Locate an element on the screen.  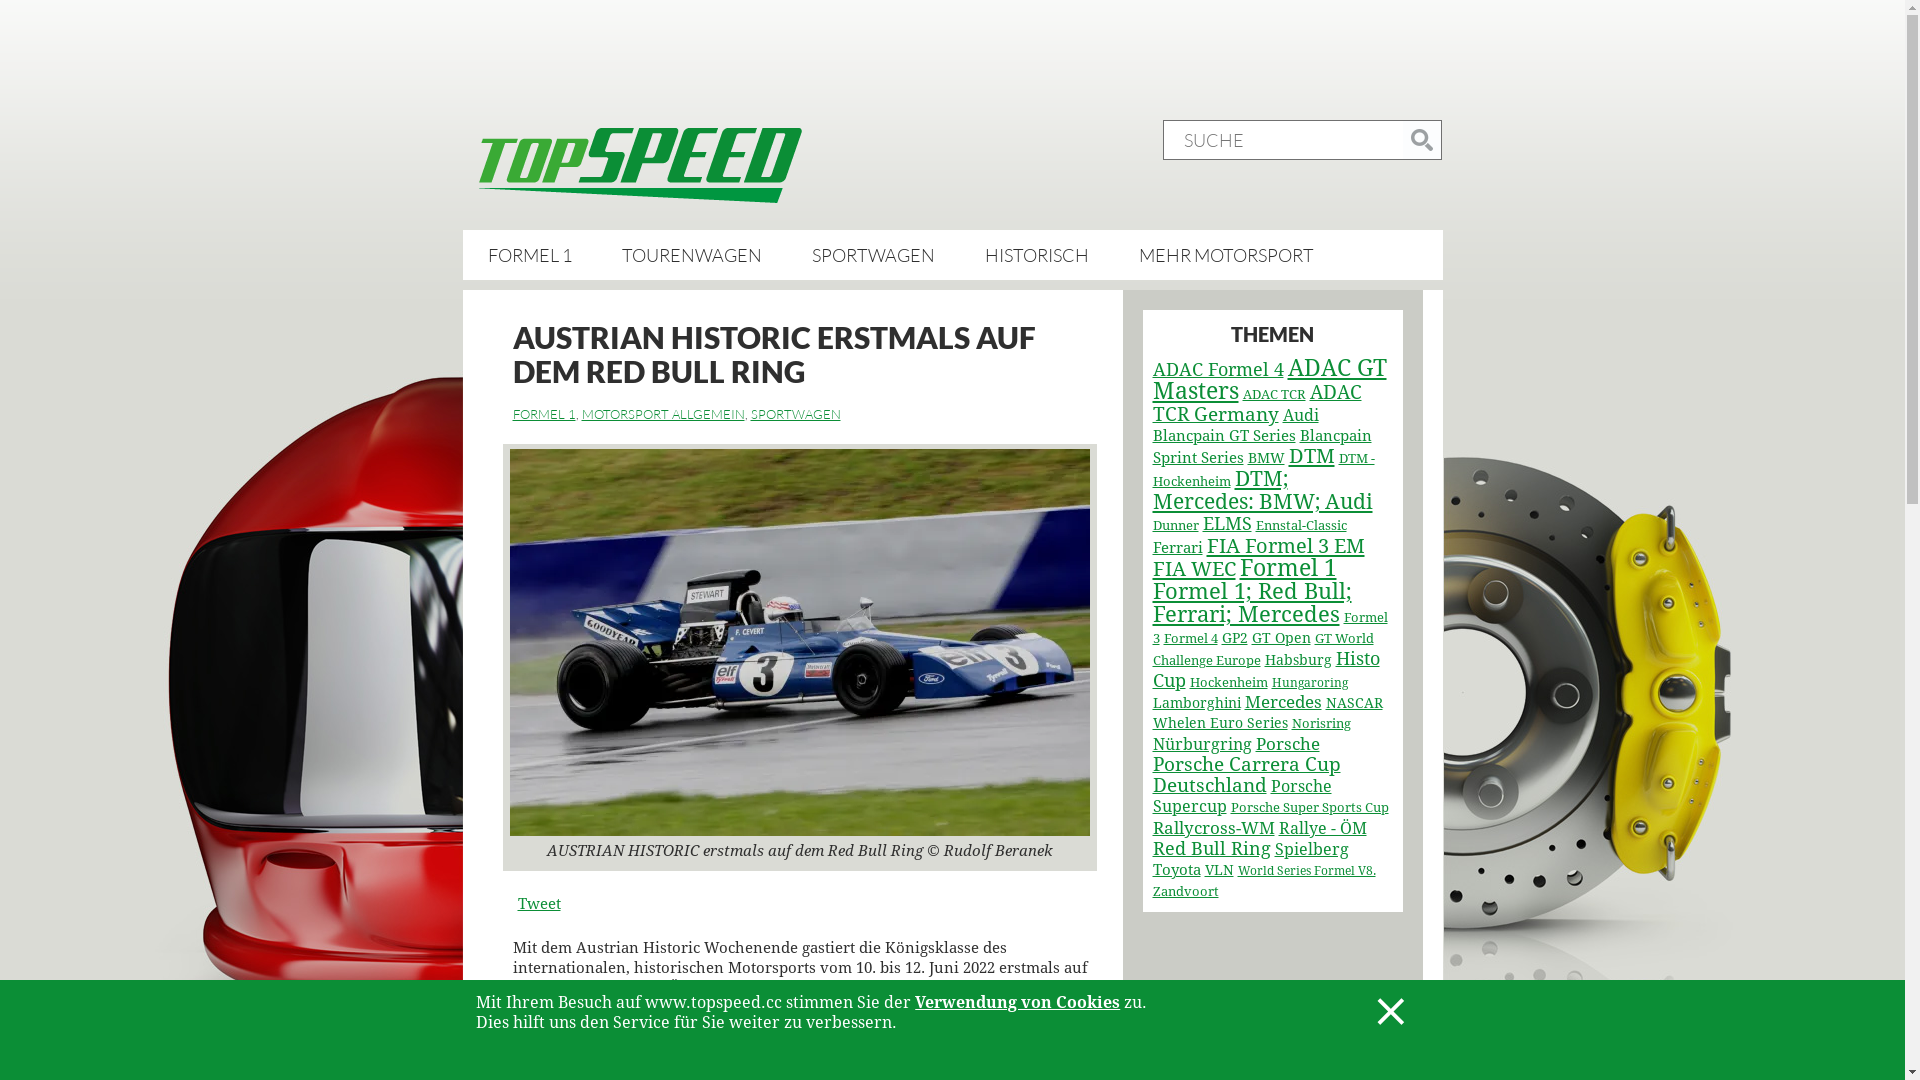
Red Bull Ring is located at coordinates (1211, 849).